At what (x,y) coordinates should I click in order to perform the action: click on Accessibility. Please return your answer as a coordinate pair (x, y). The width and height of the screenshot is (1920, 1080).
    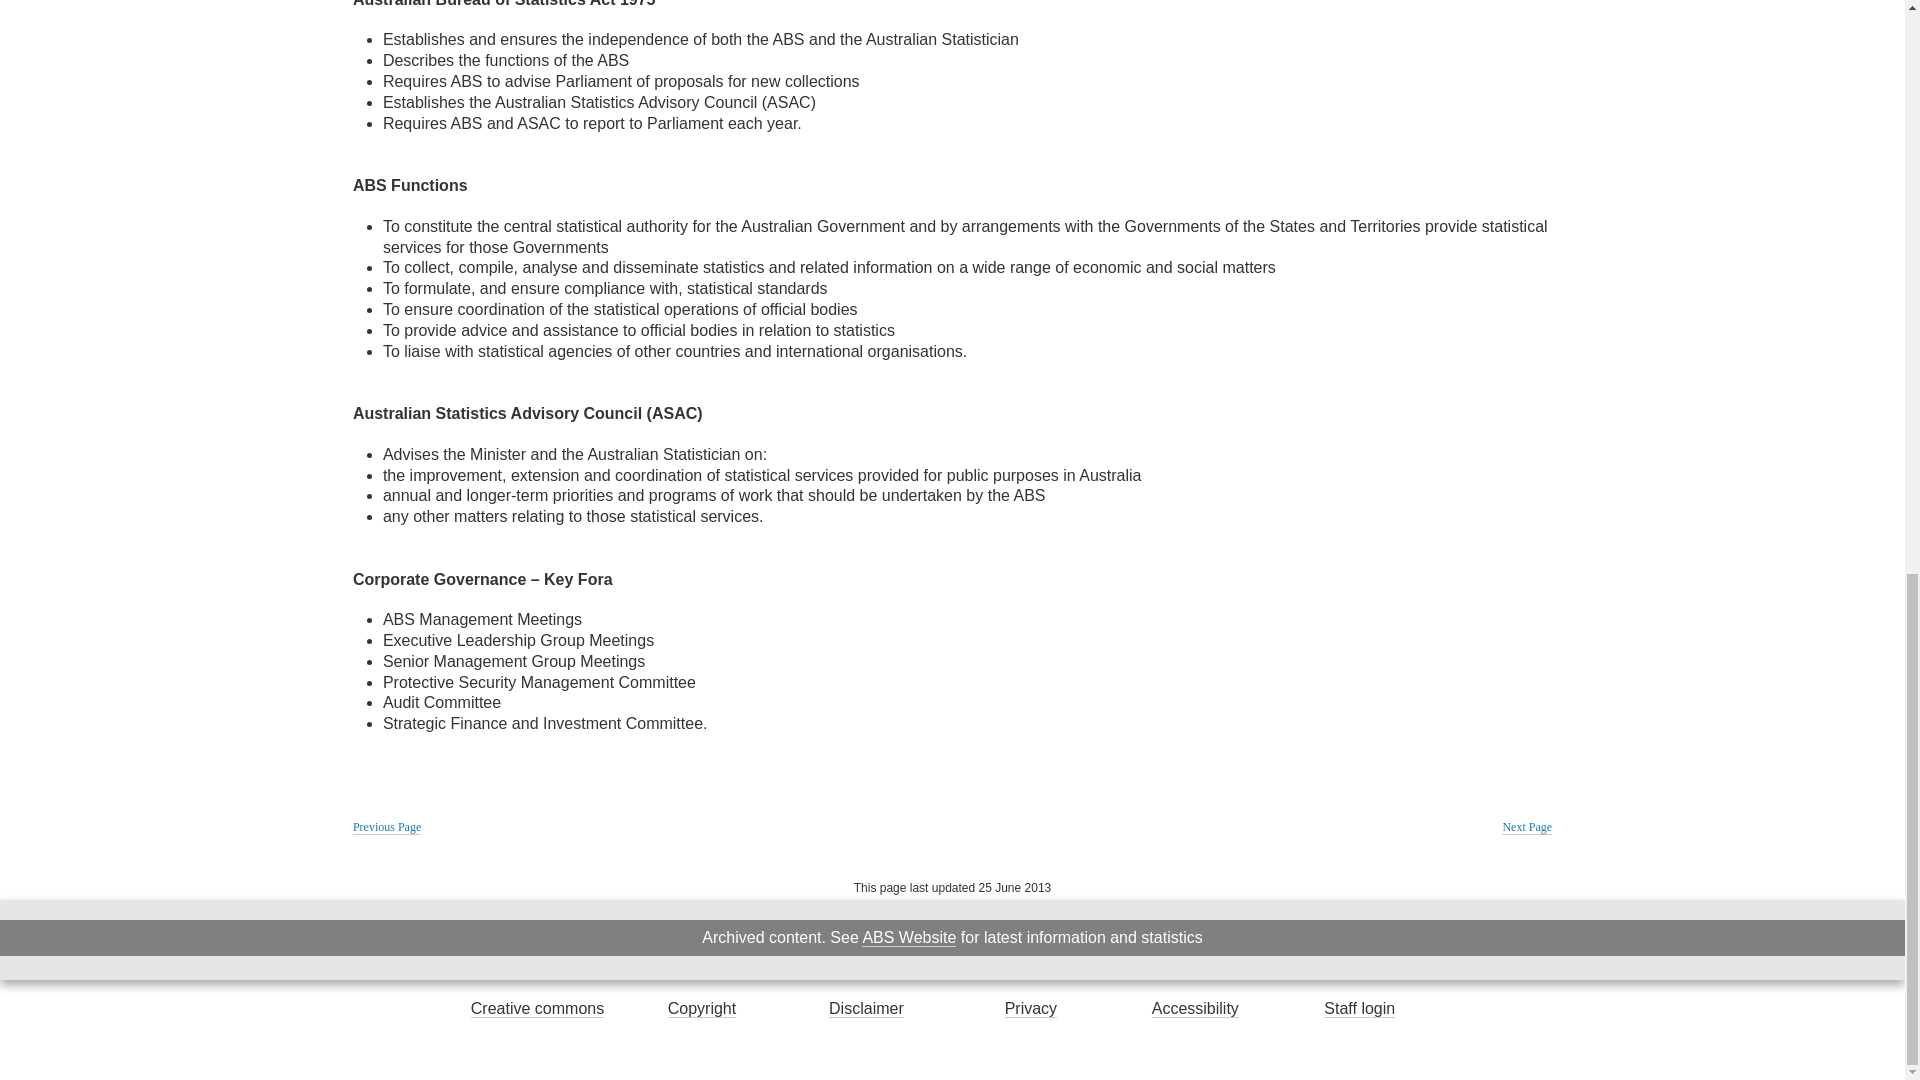
    Looking at the image, I should click on (1195, 1009).